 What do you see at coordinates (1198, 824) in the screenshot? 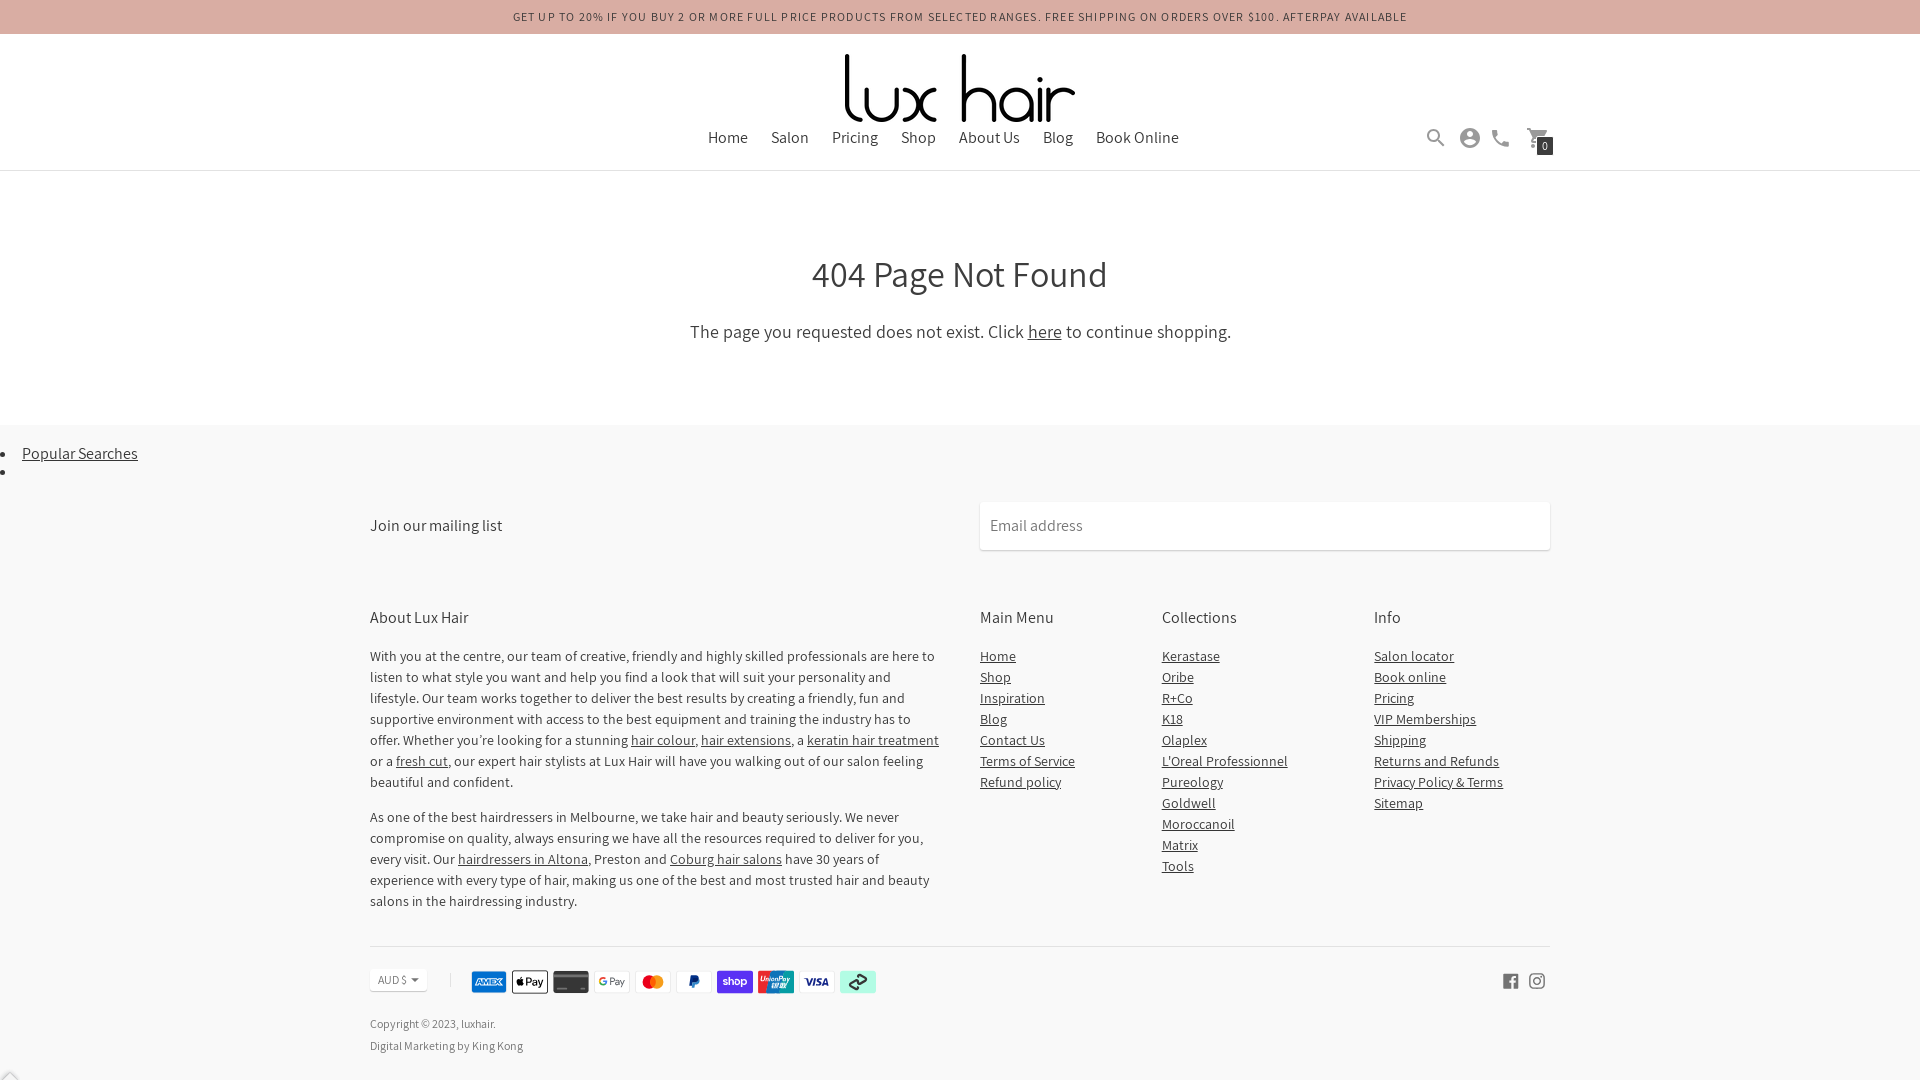
I see `Moroccanoil` at bounding box center [1198, 824].